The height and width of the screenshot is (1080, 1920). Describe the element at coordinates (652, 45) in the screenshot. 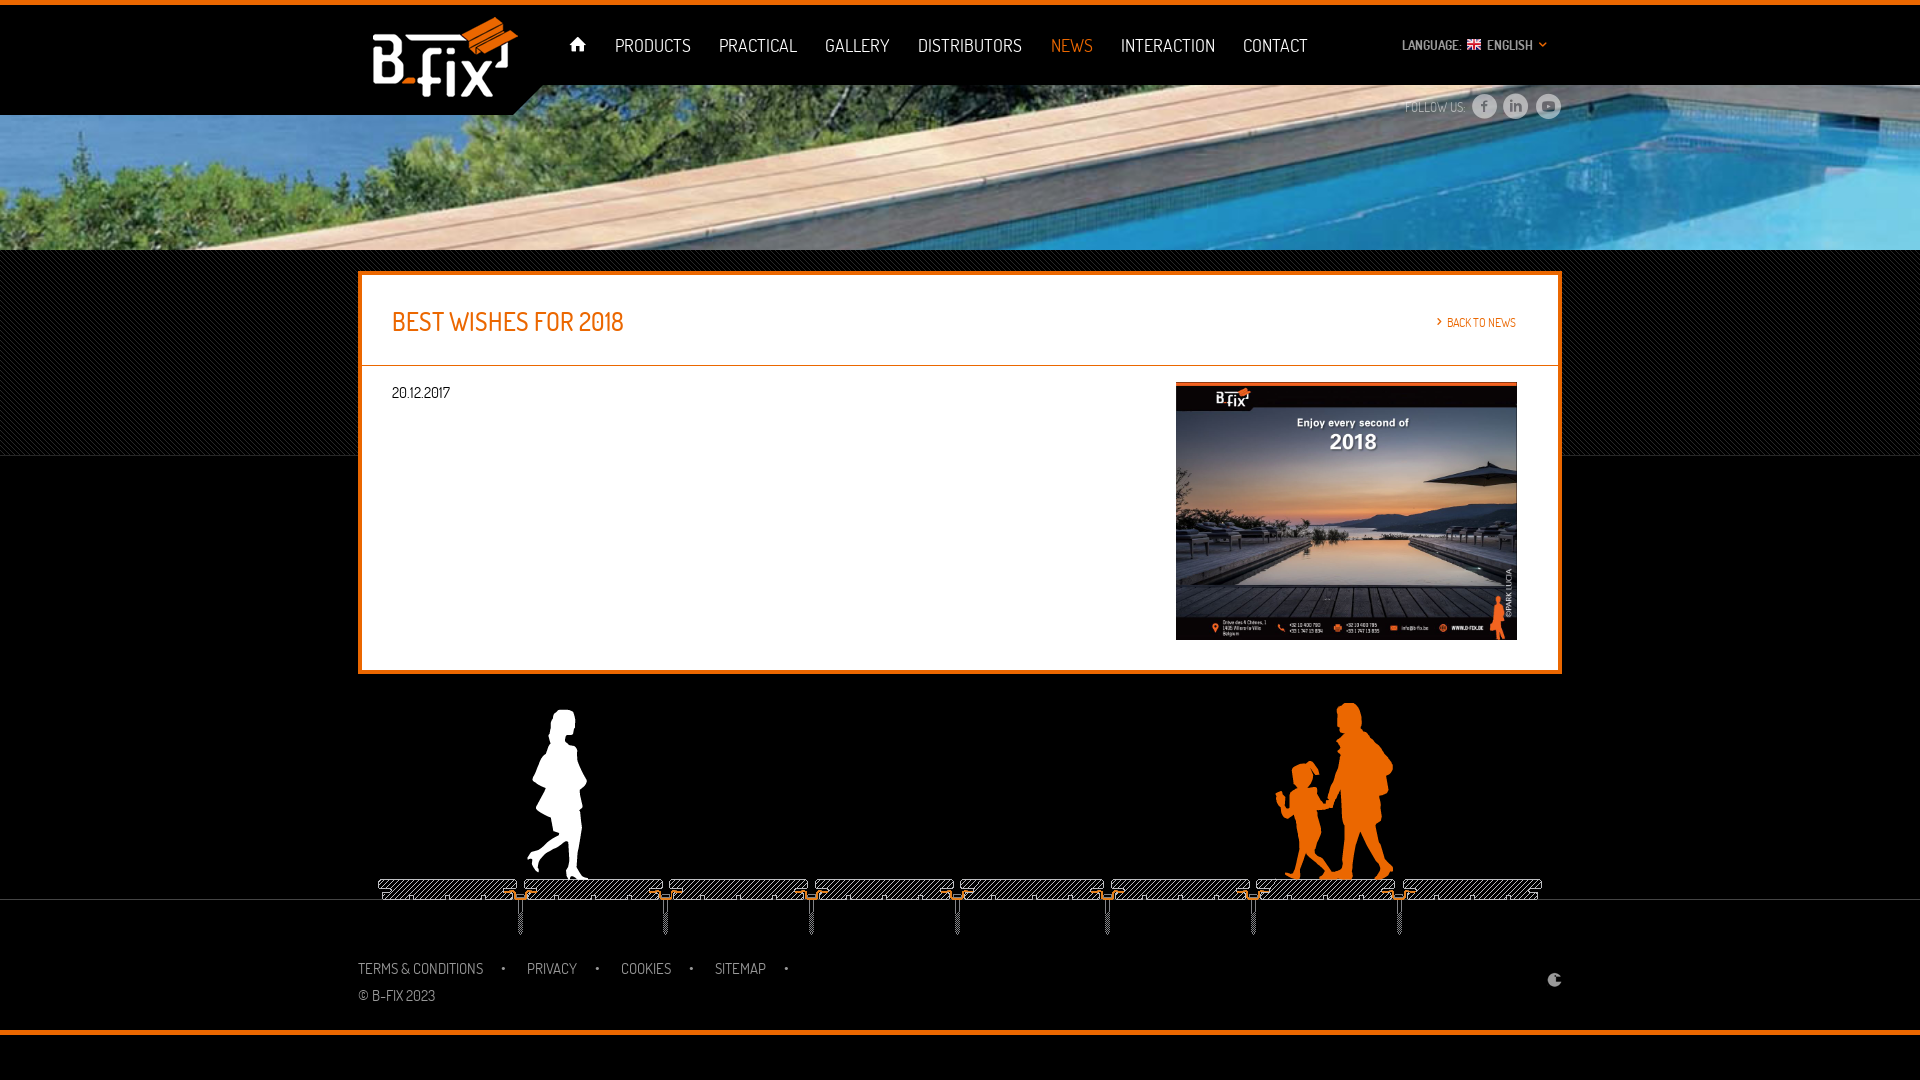

I see `PRODUCTS` at that location.